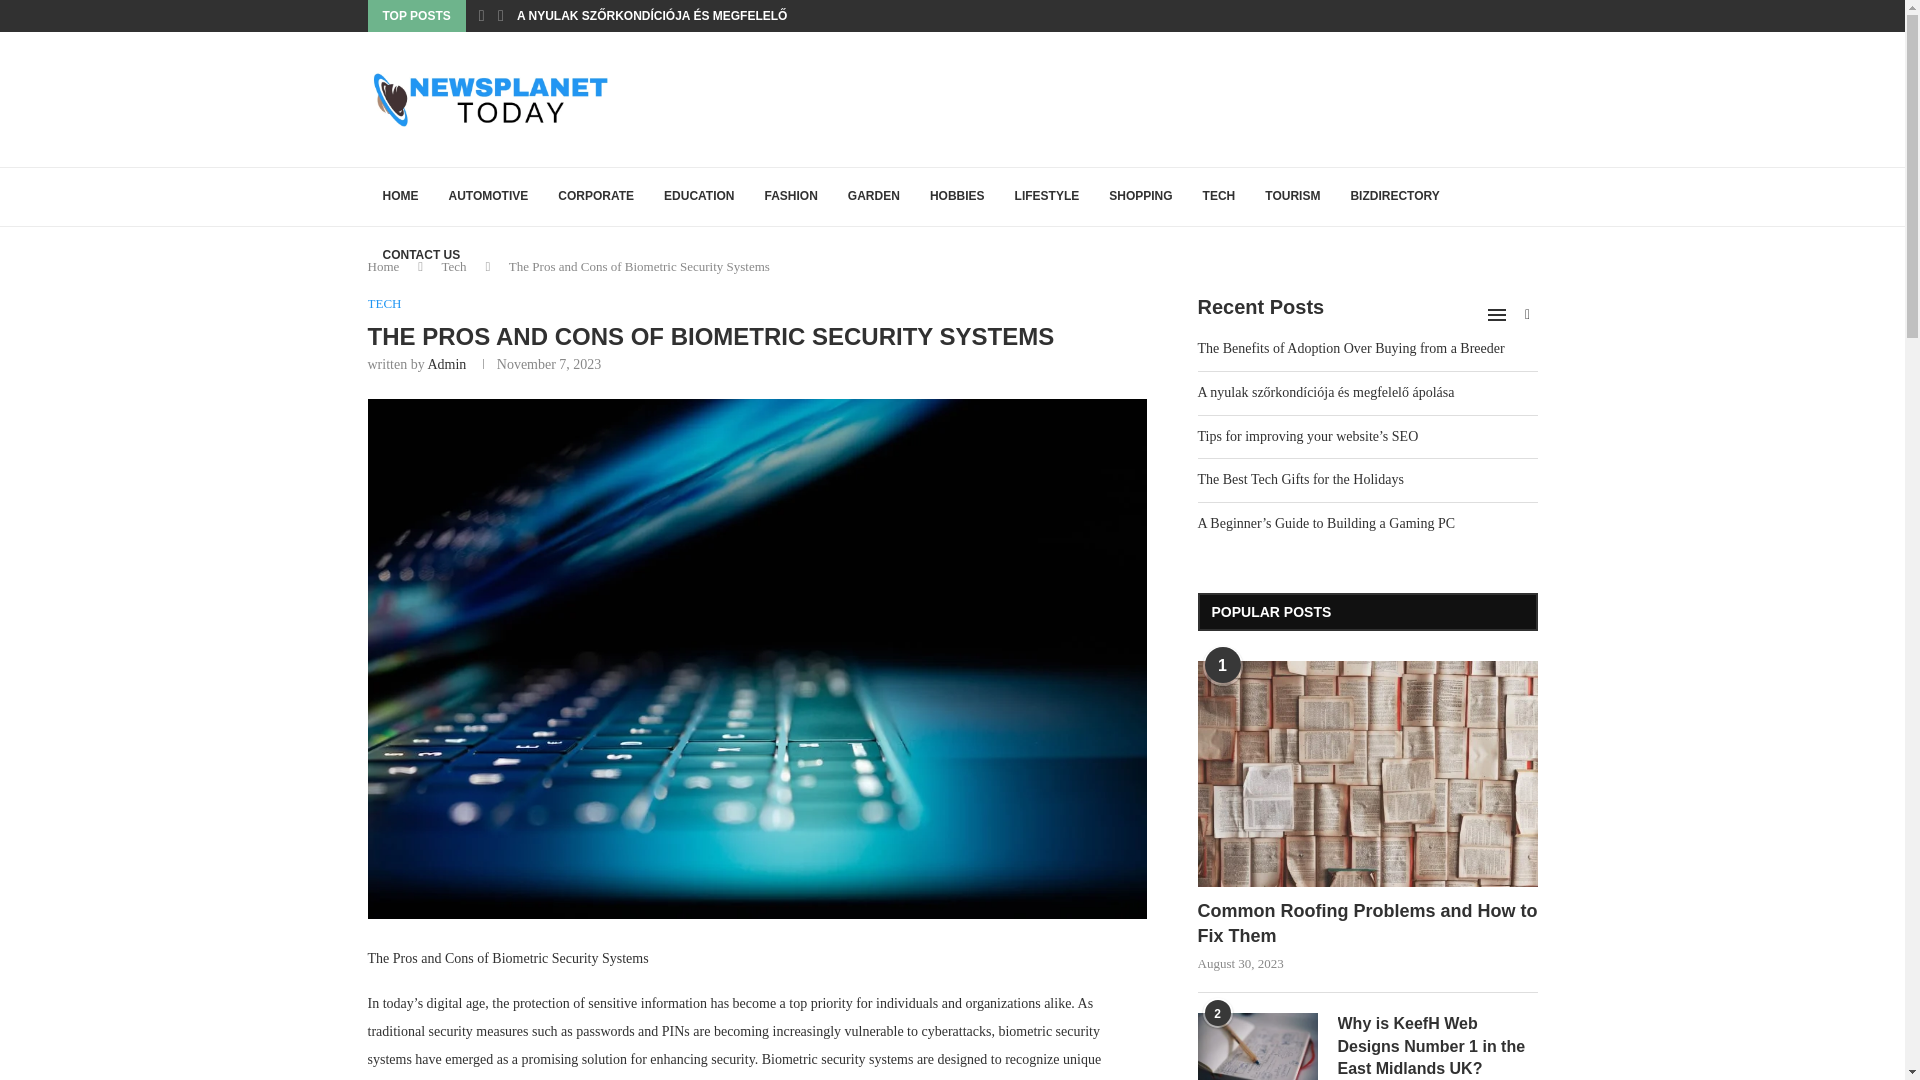  Describe the element at coordinates (400, 196) in the screenshot. I see `HOME` at that location.